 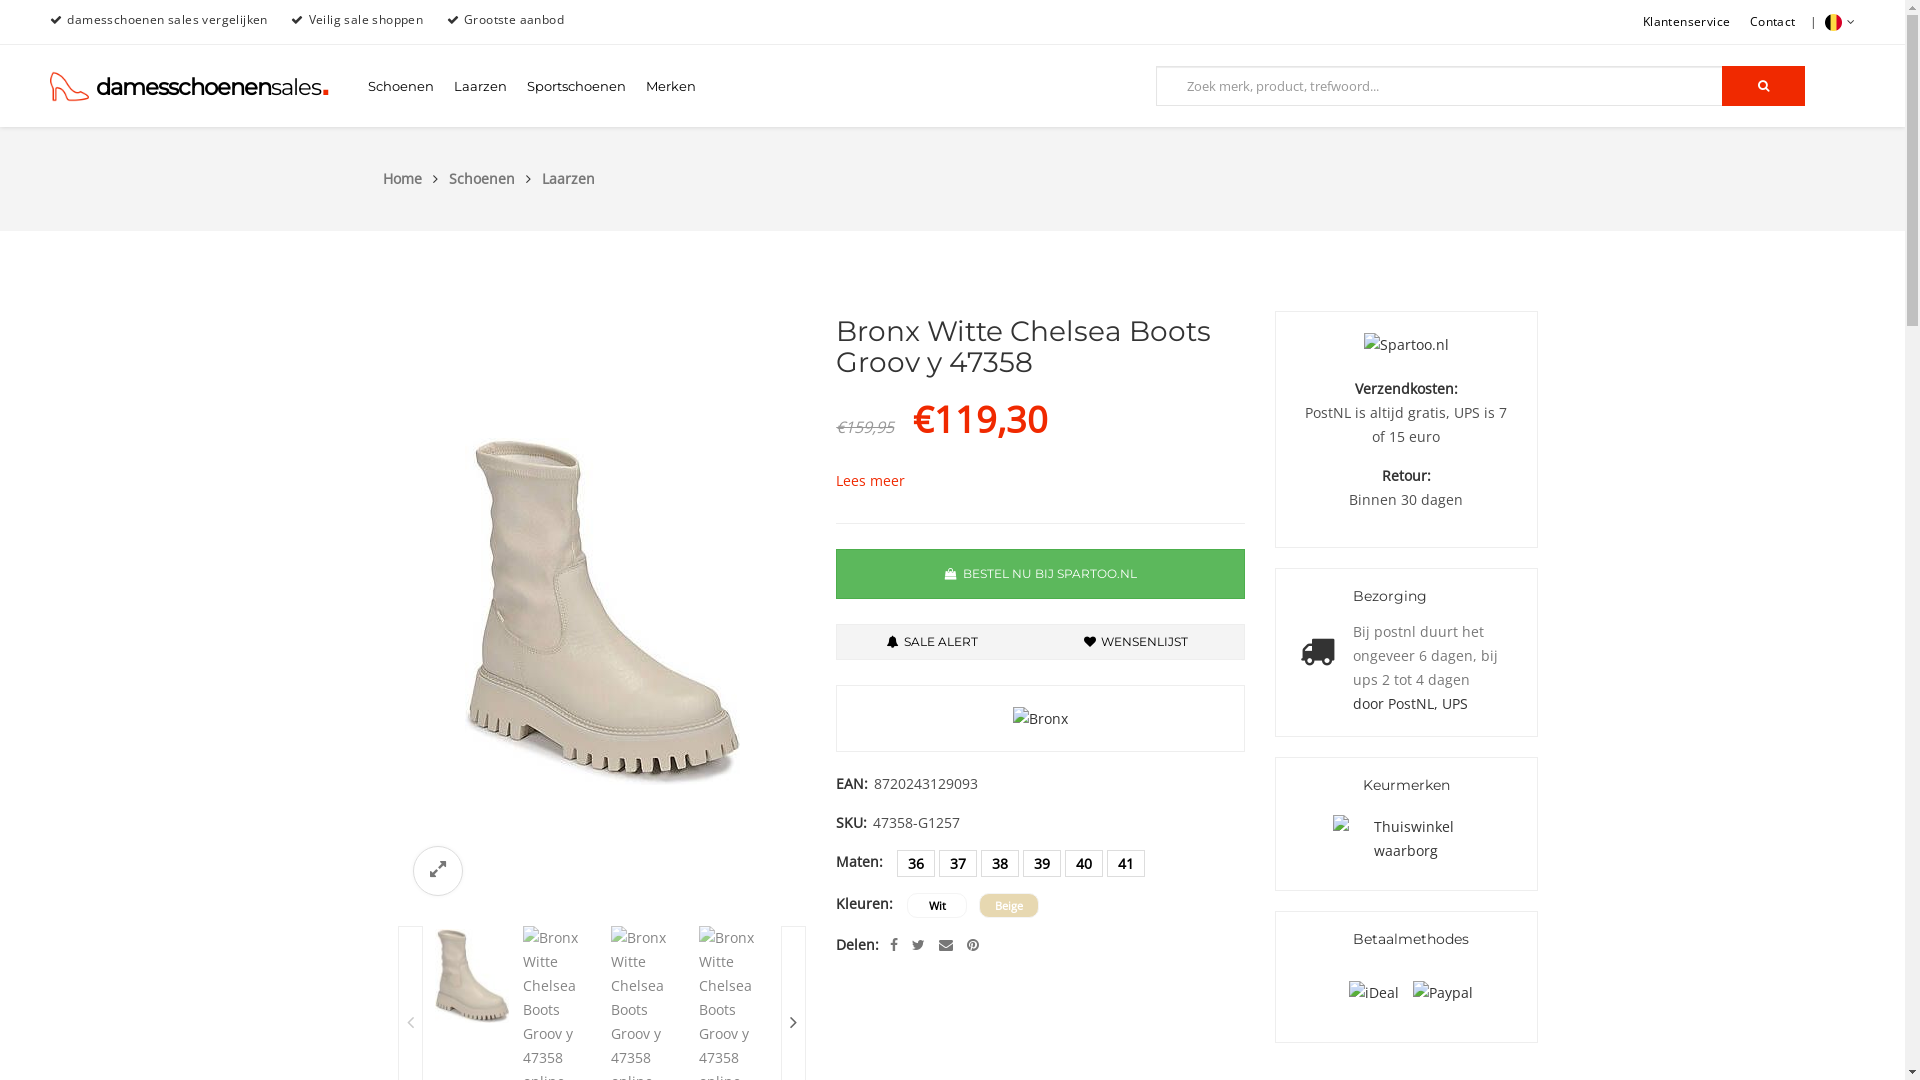 What do you see at coordinates (492, 178) in the screenshot?
I see `Schoenen` at bounding box center [492, 178].